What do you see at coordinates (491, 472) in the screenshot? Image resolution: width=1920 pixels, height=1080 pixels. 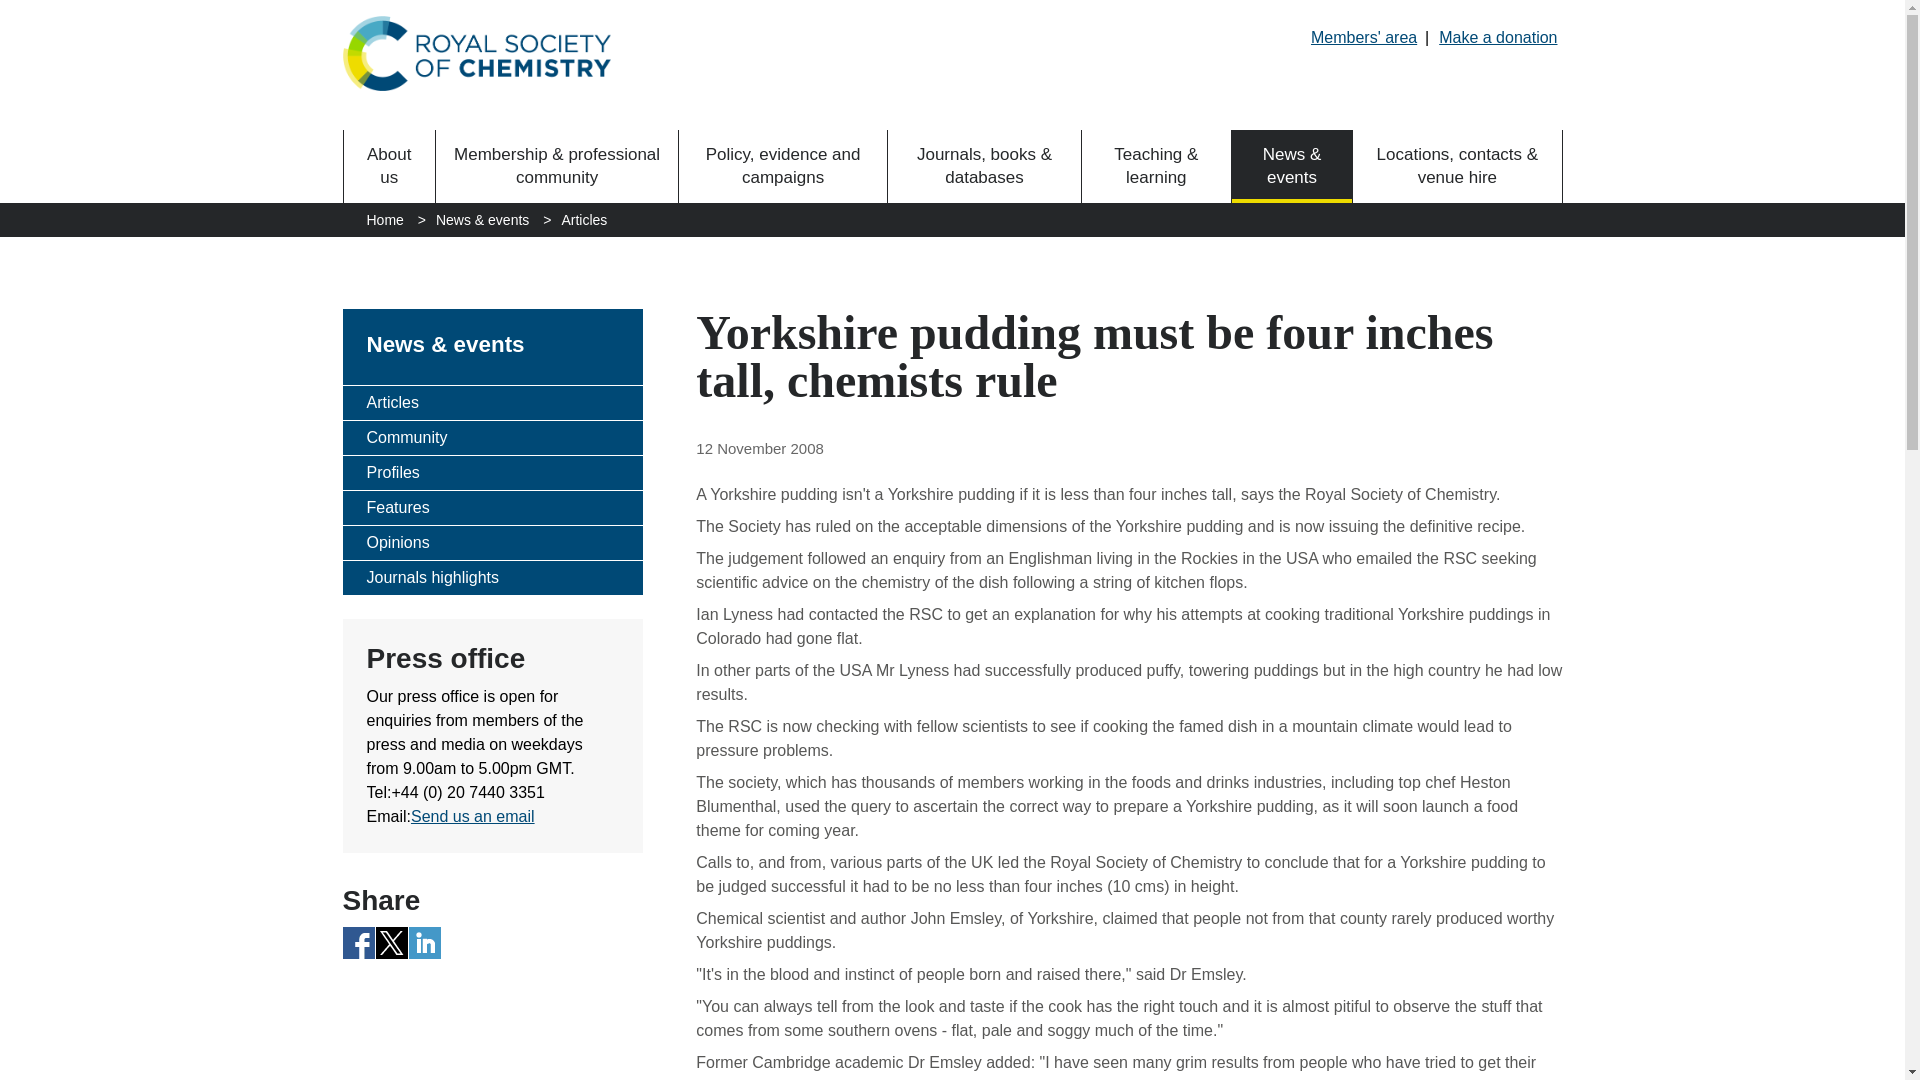 I see `Profiles` at bounding box center [491, 472].